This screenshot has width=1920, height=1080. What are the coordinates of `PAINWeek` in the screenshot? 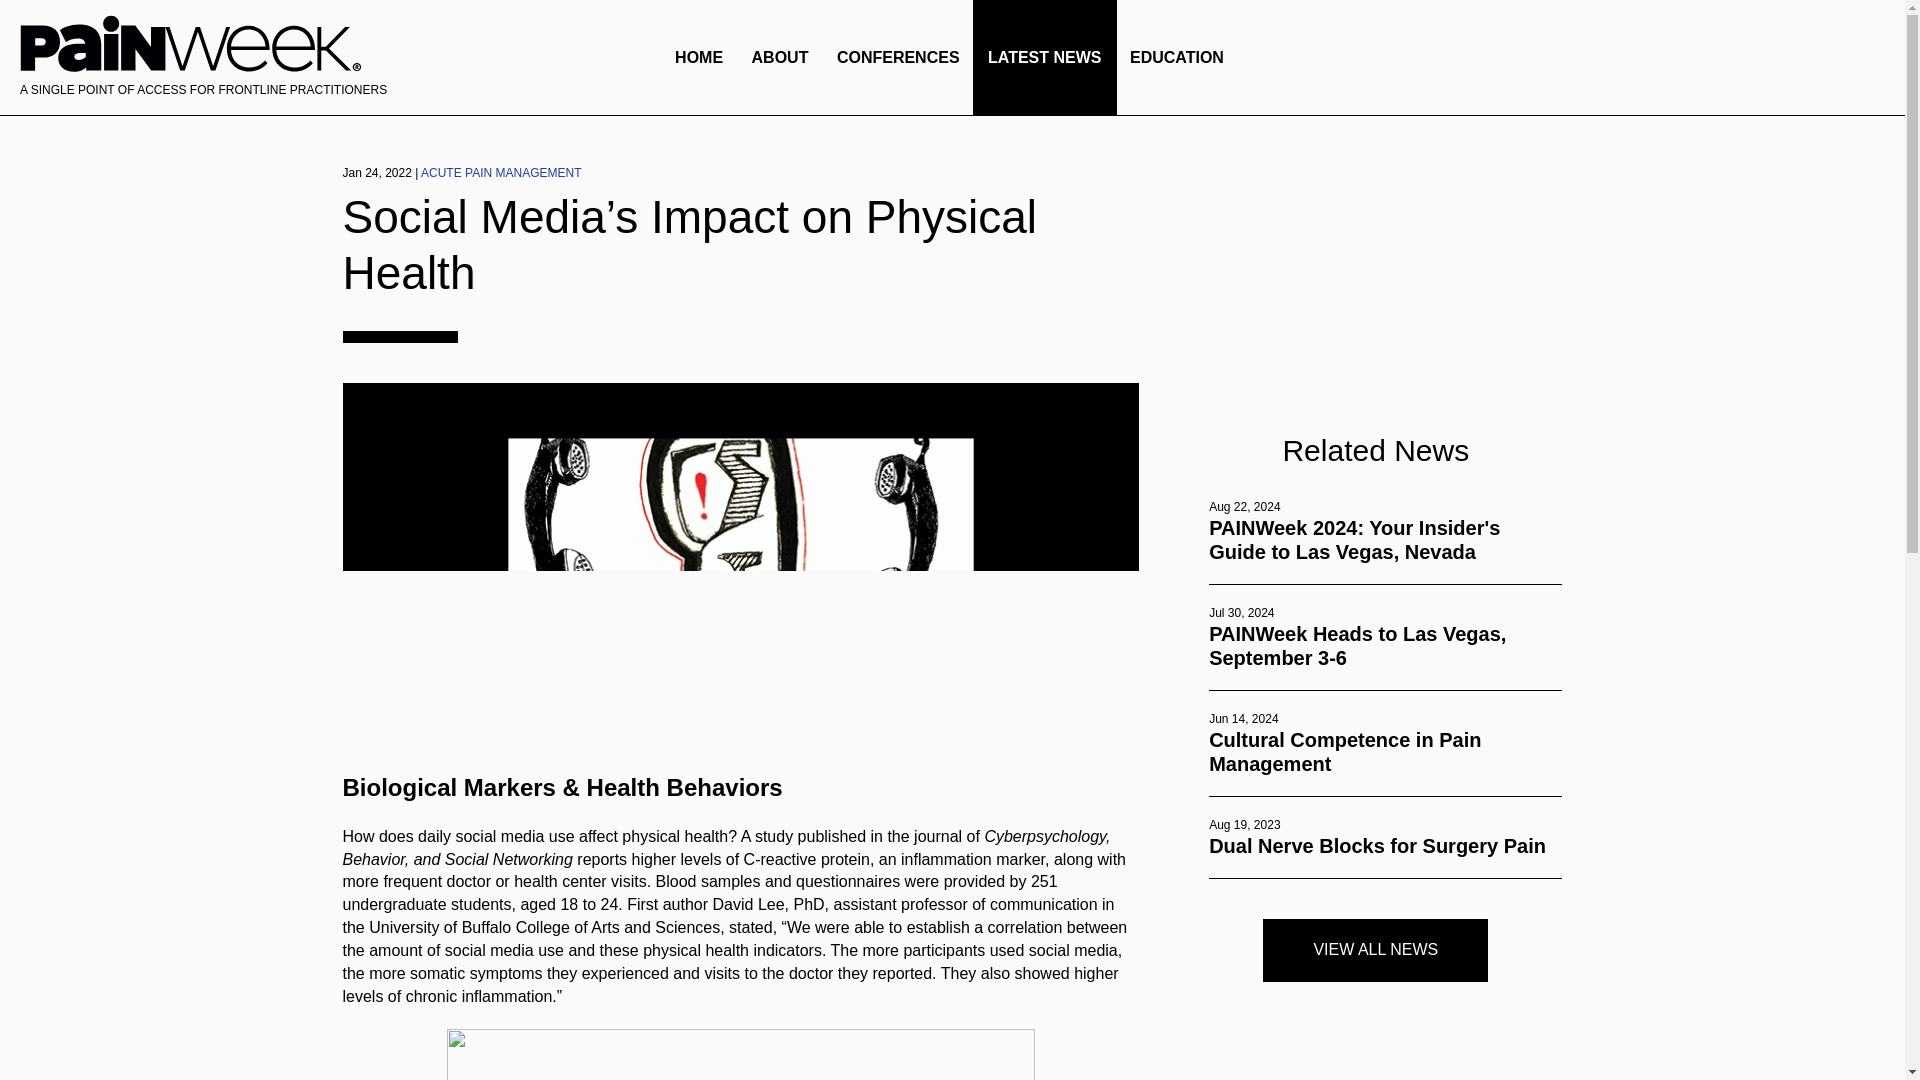 It's located at (192, 44).